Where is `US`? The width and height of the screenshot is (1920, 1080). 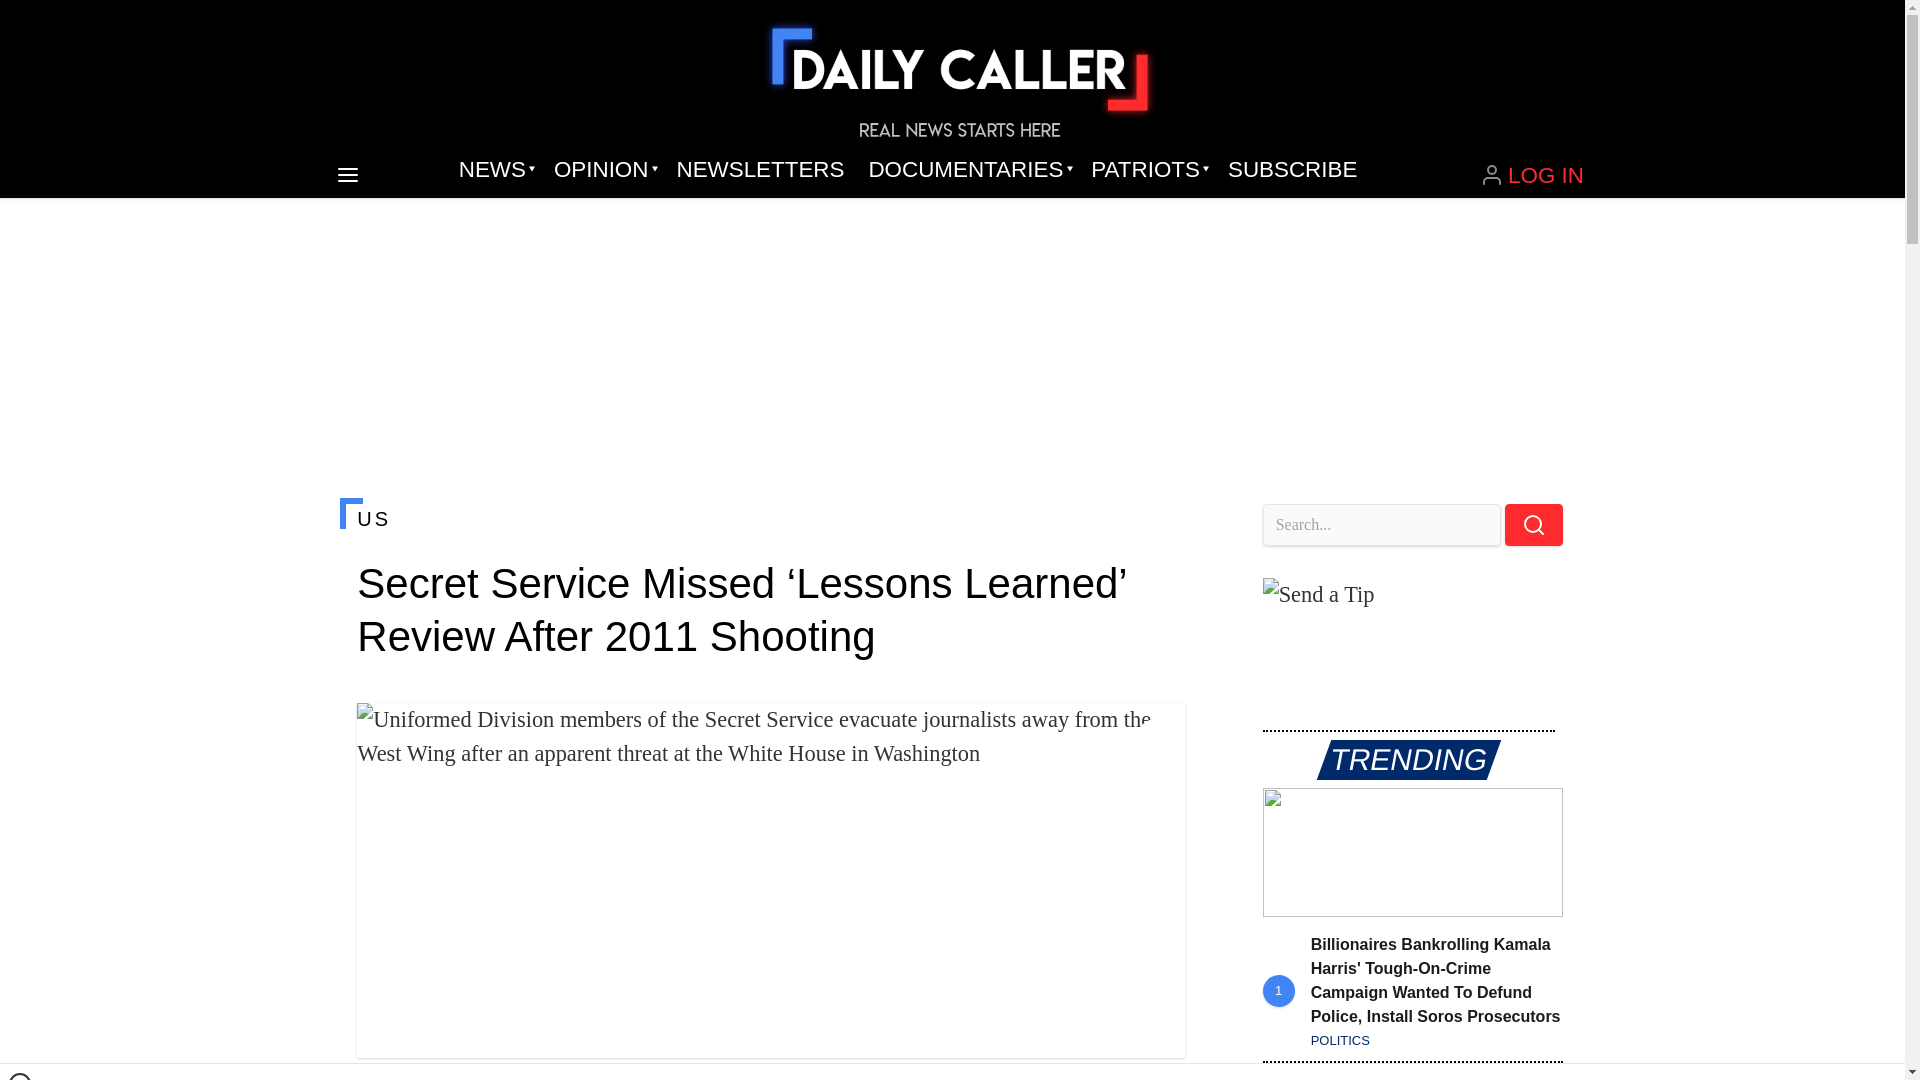
US is located at coordinates (770, 518).